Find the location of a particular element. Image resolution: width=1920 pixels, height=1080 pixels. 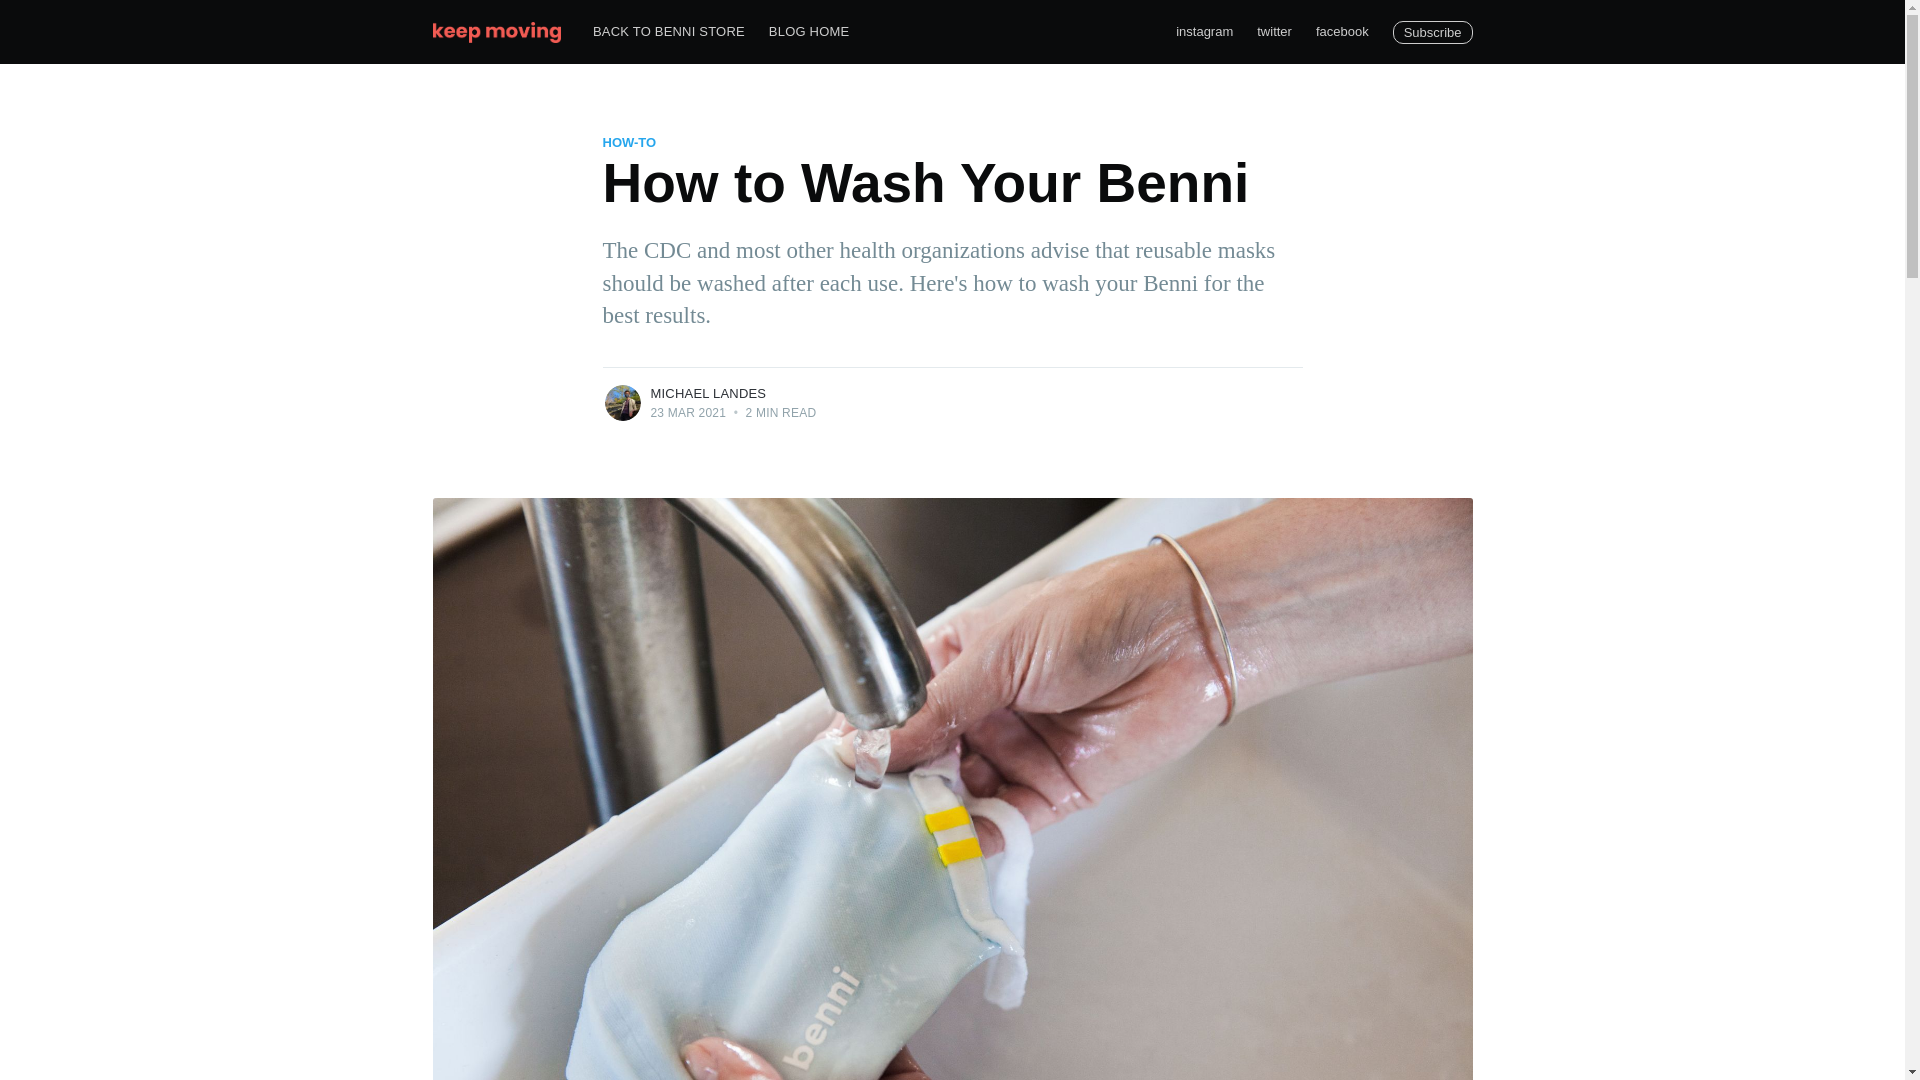

MICHAEL LANDES is located at coordinates (708, 392).